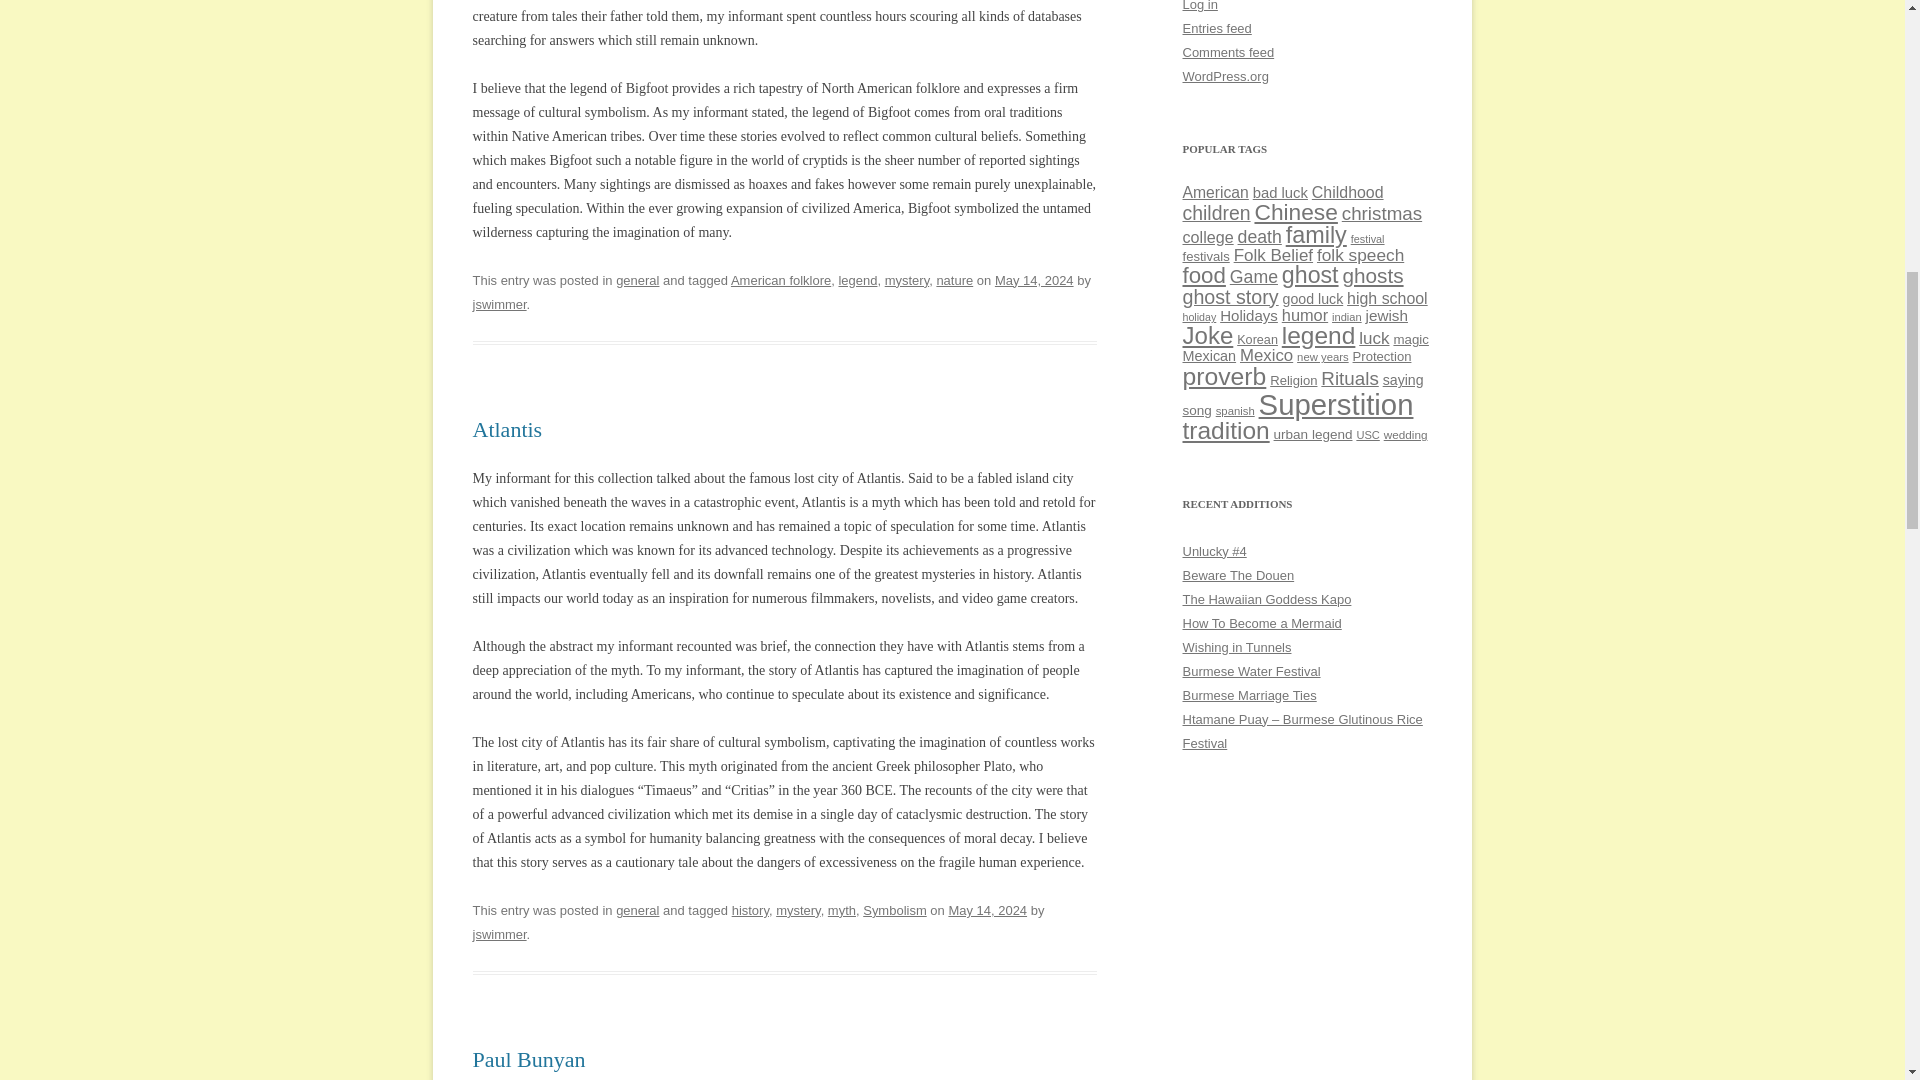  Describe the element at coordinates (499, 304) in the screenshot. I see `jswimmer` at that location.